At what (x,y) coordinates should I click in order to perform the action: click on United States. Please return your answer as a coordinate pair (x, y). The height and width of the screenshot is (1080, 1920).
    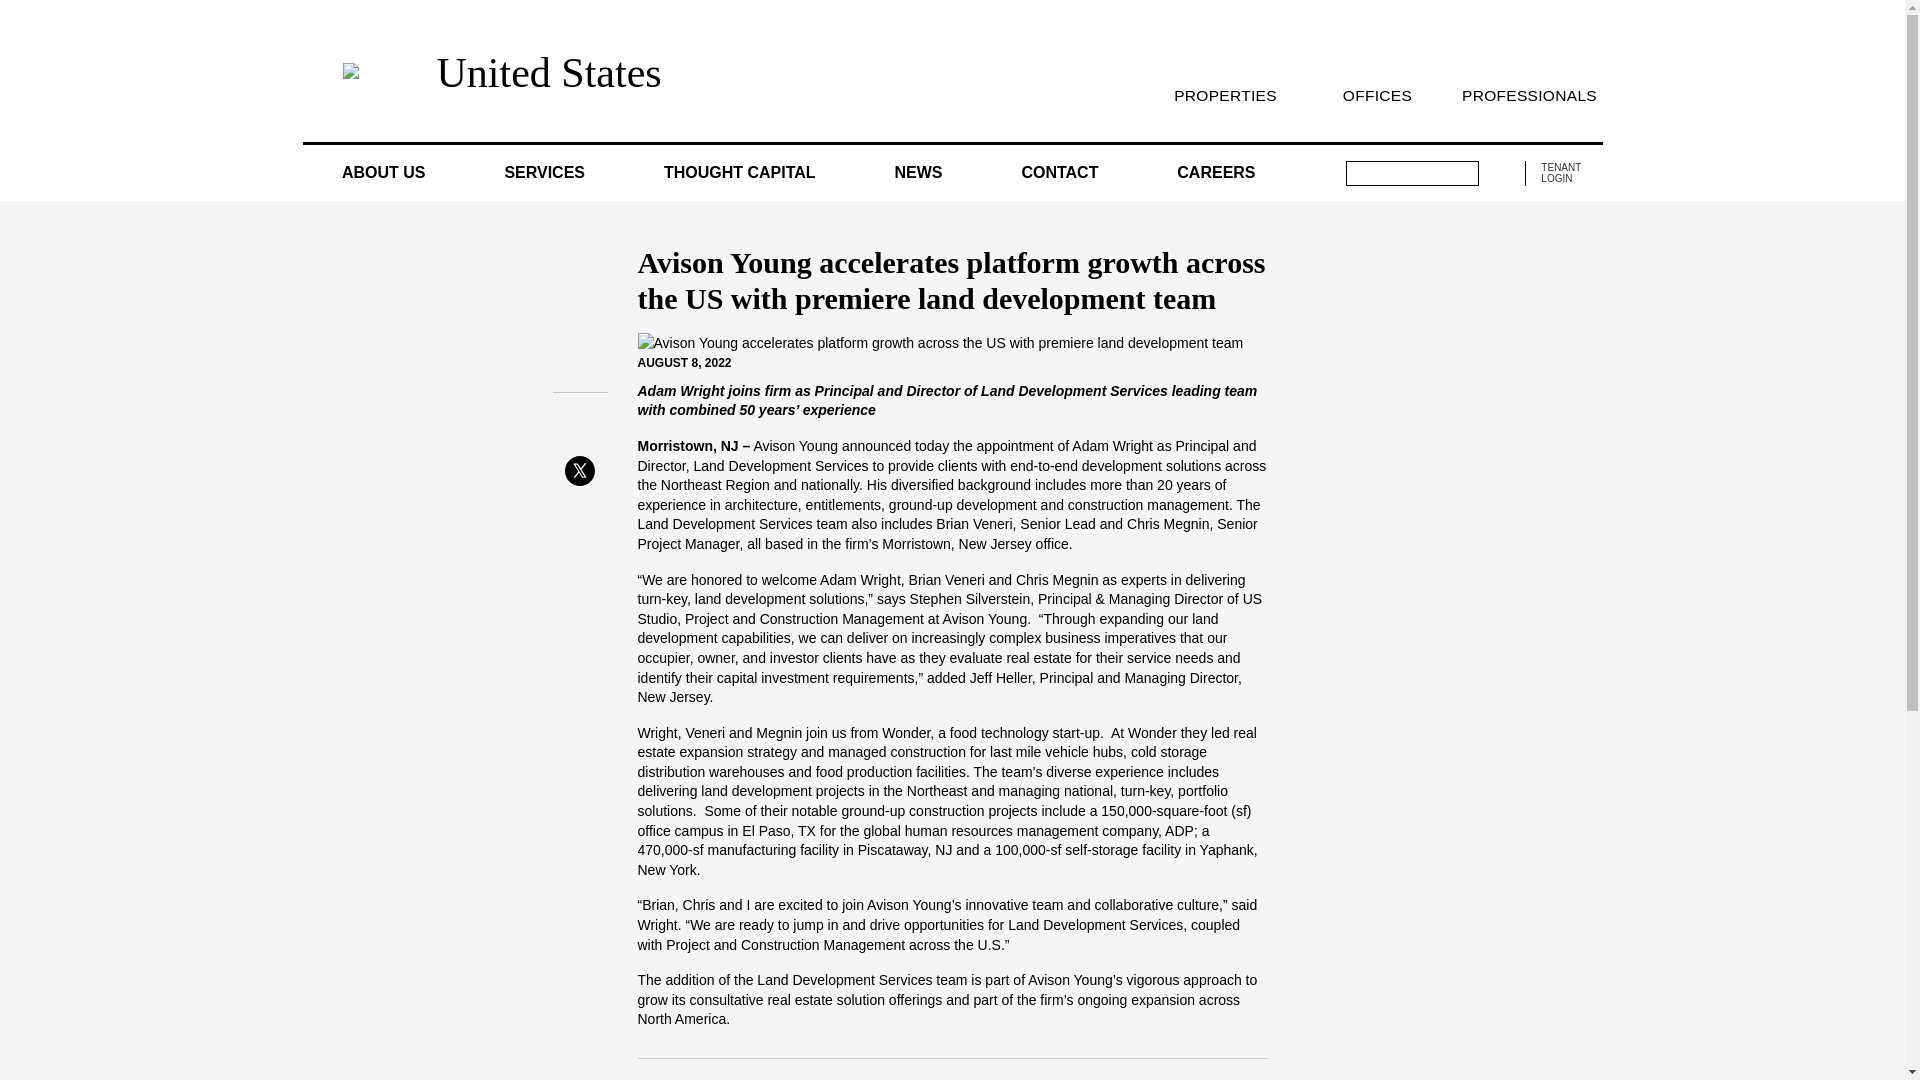
    Looking at the image, I should click on (548, 72).